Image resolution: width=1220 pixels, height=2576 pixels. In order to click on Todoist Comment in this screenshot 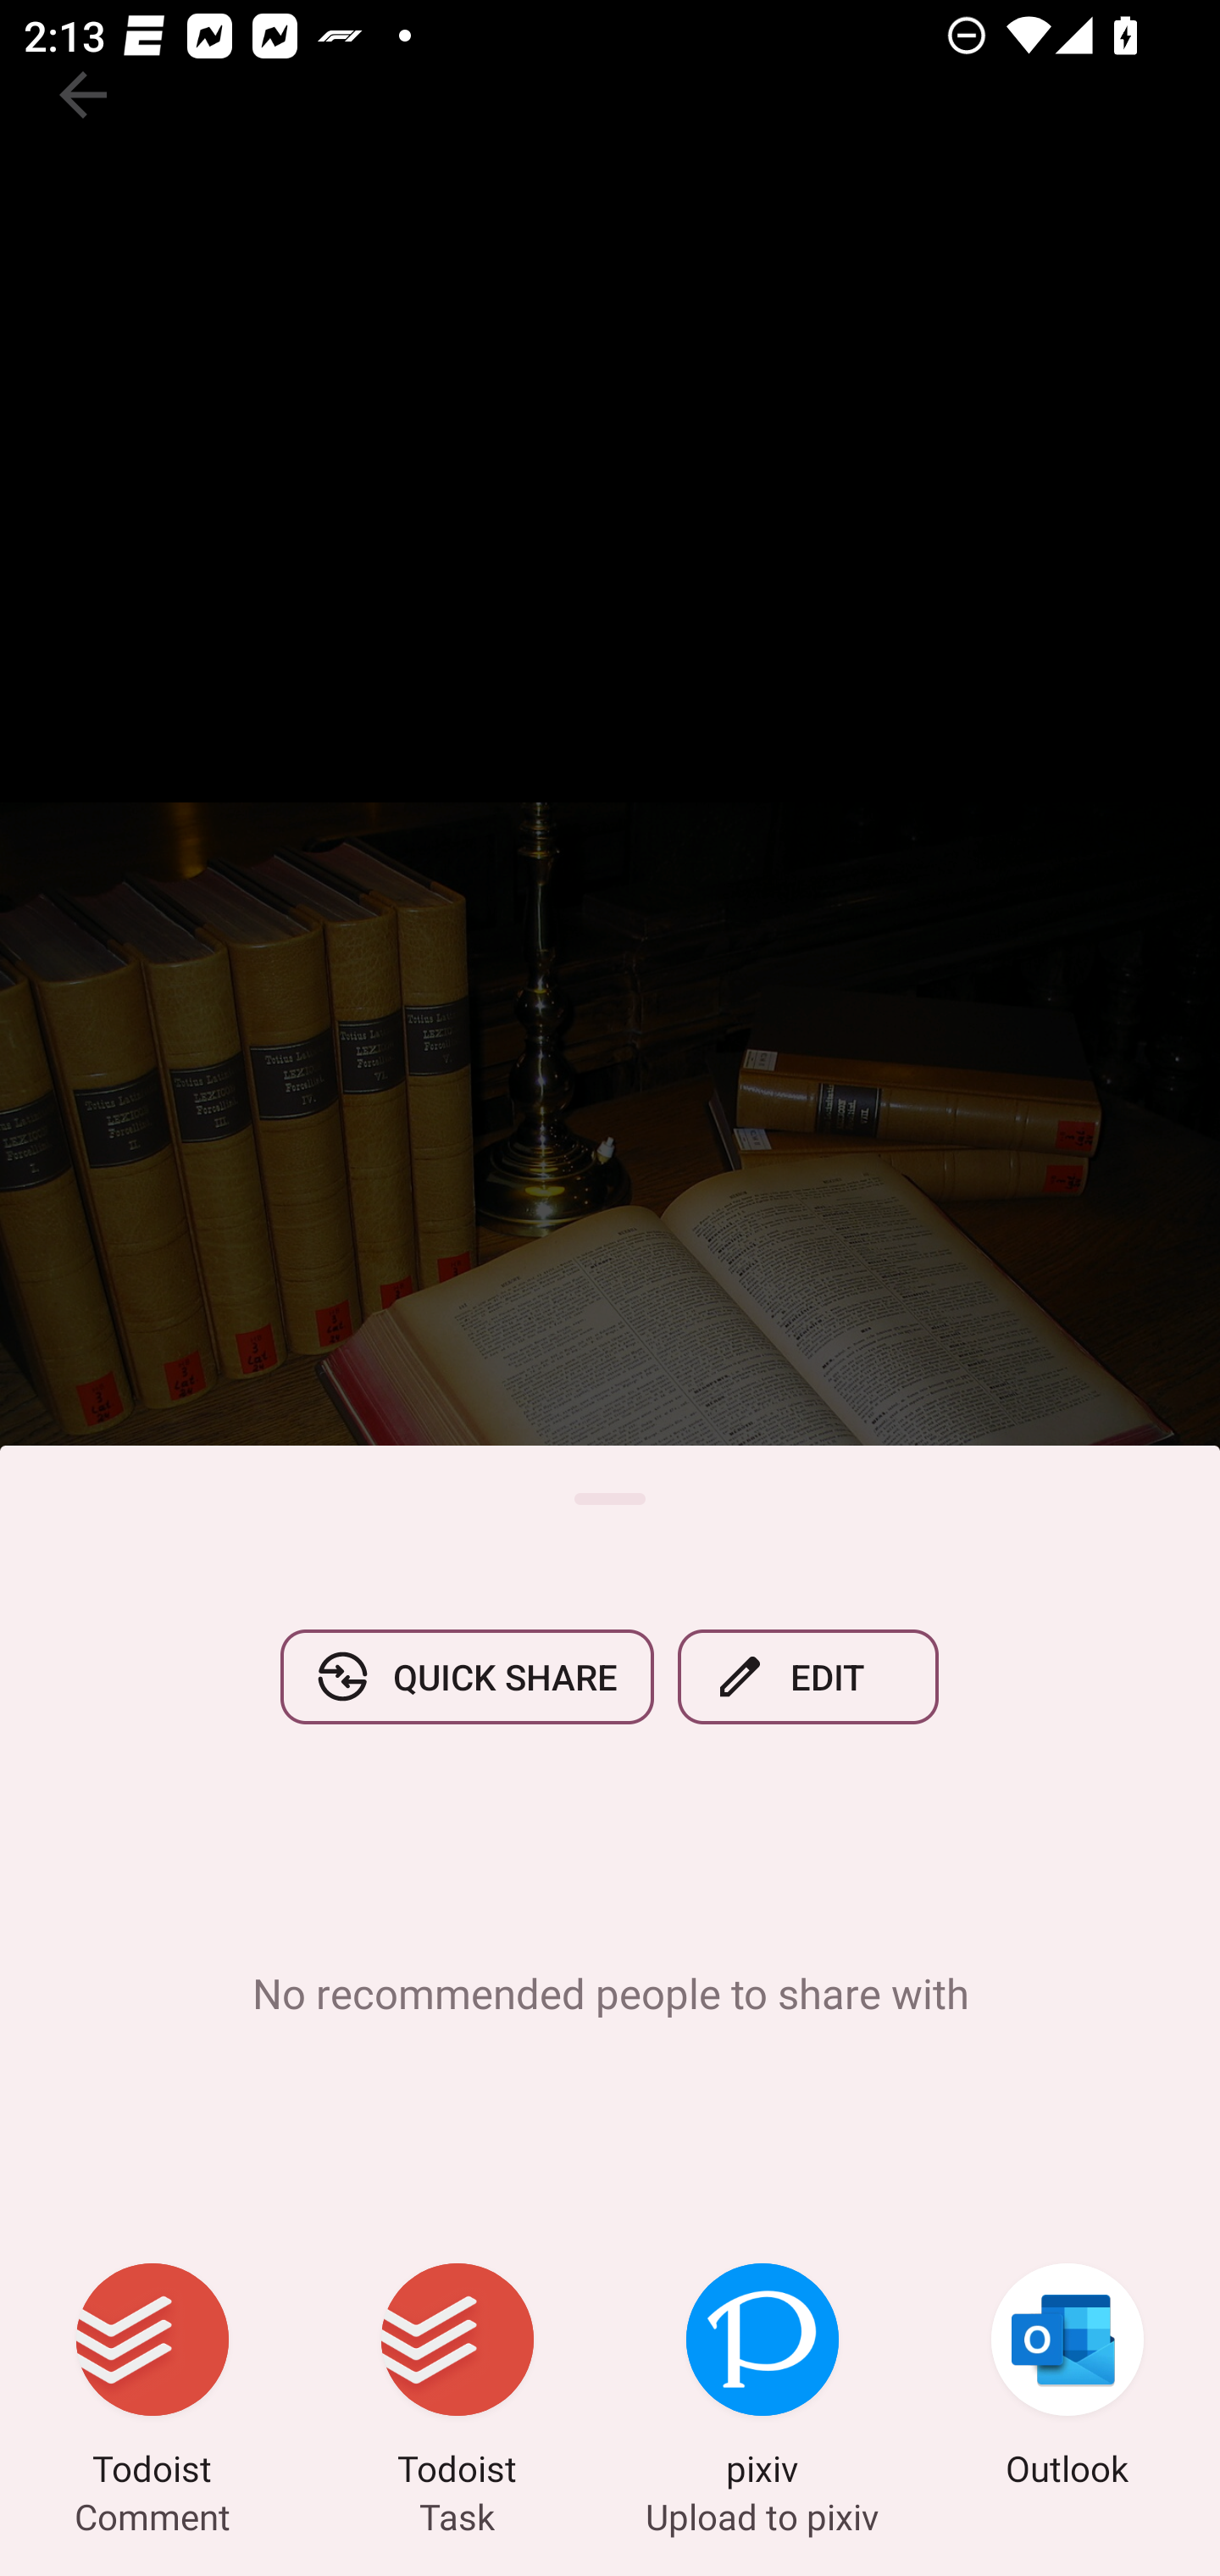, I will do `click(152, 2379)`.